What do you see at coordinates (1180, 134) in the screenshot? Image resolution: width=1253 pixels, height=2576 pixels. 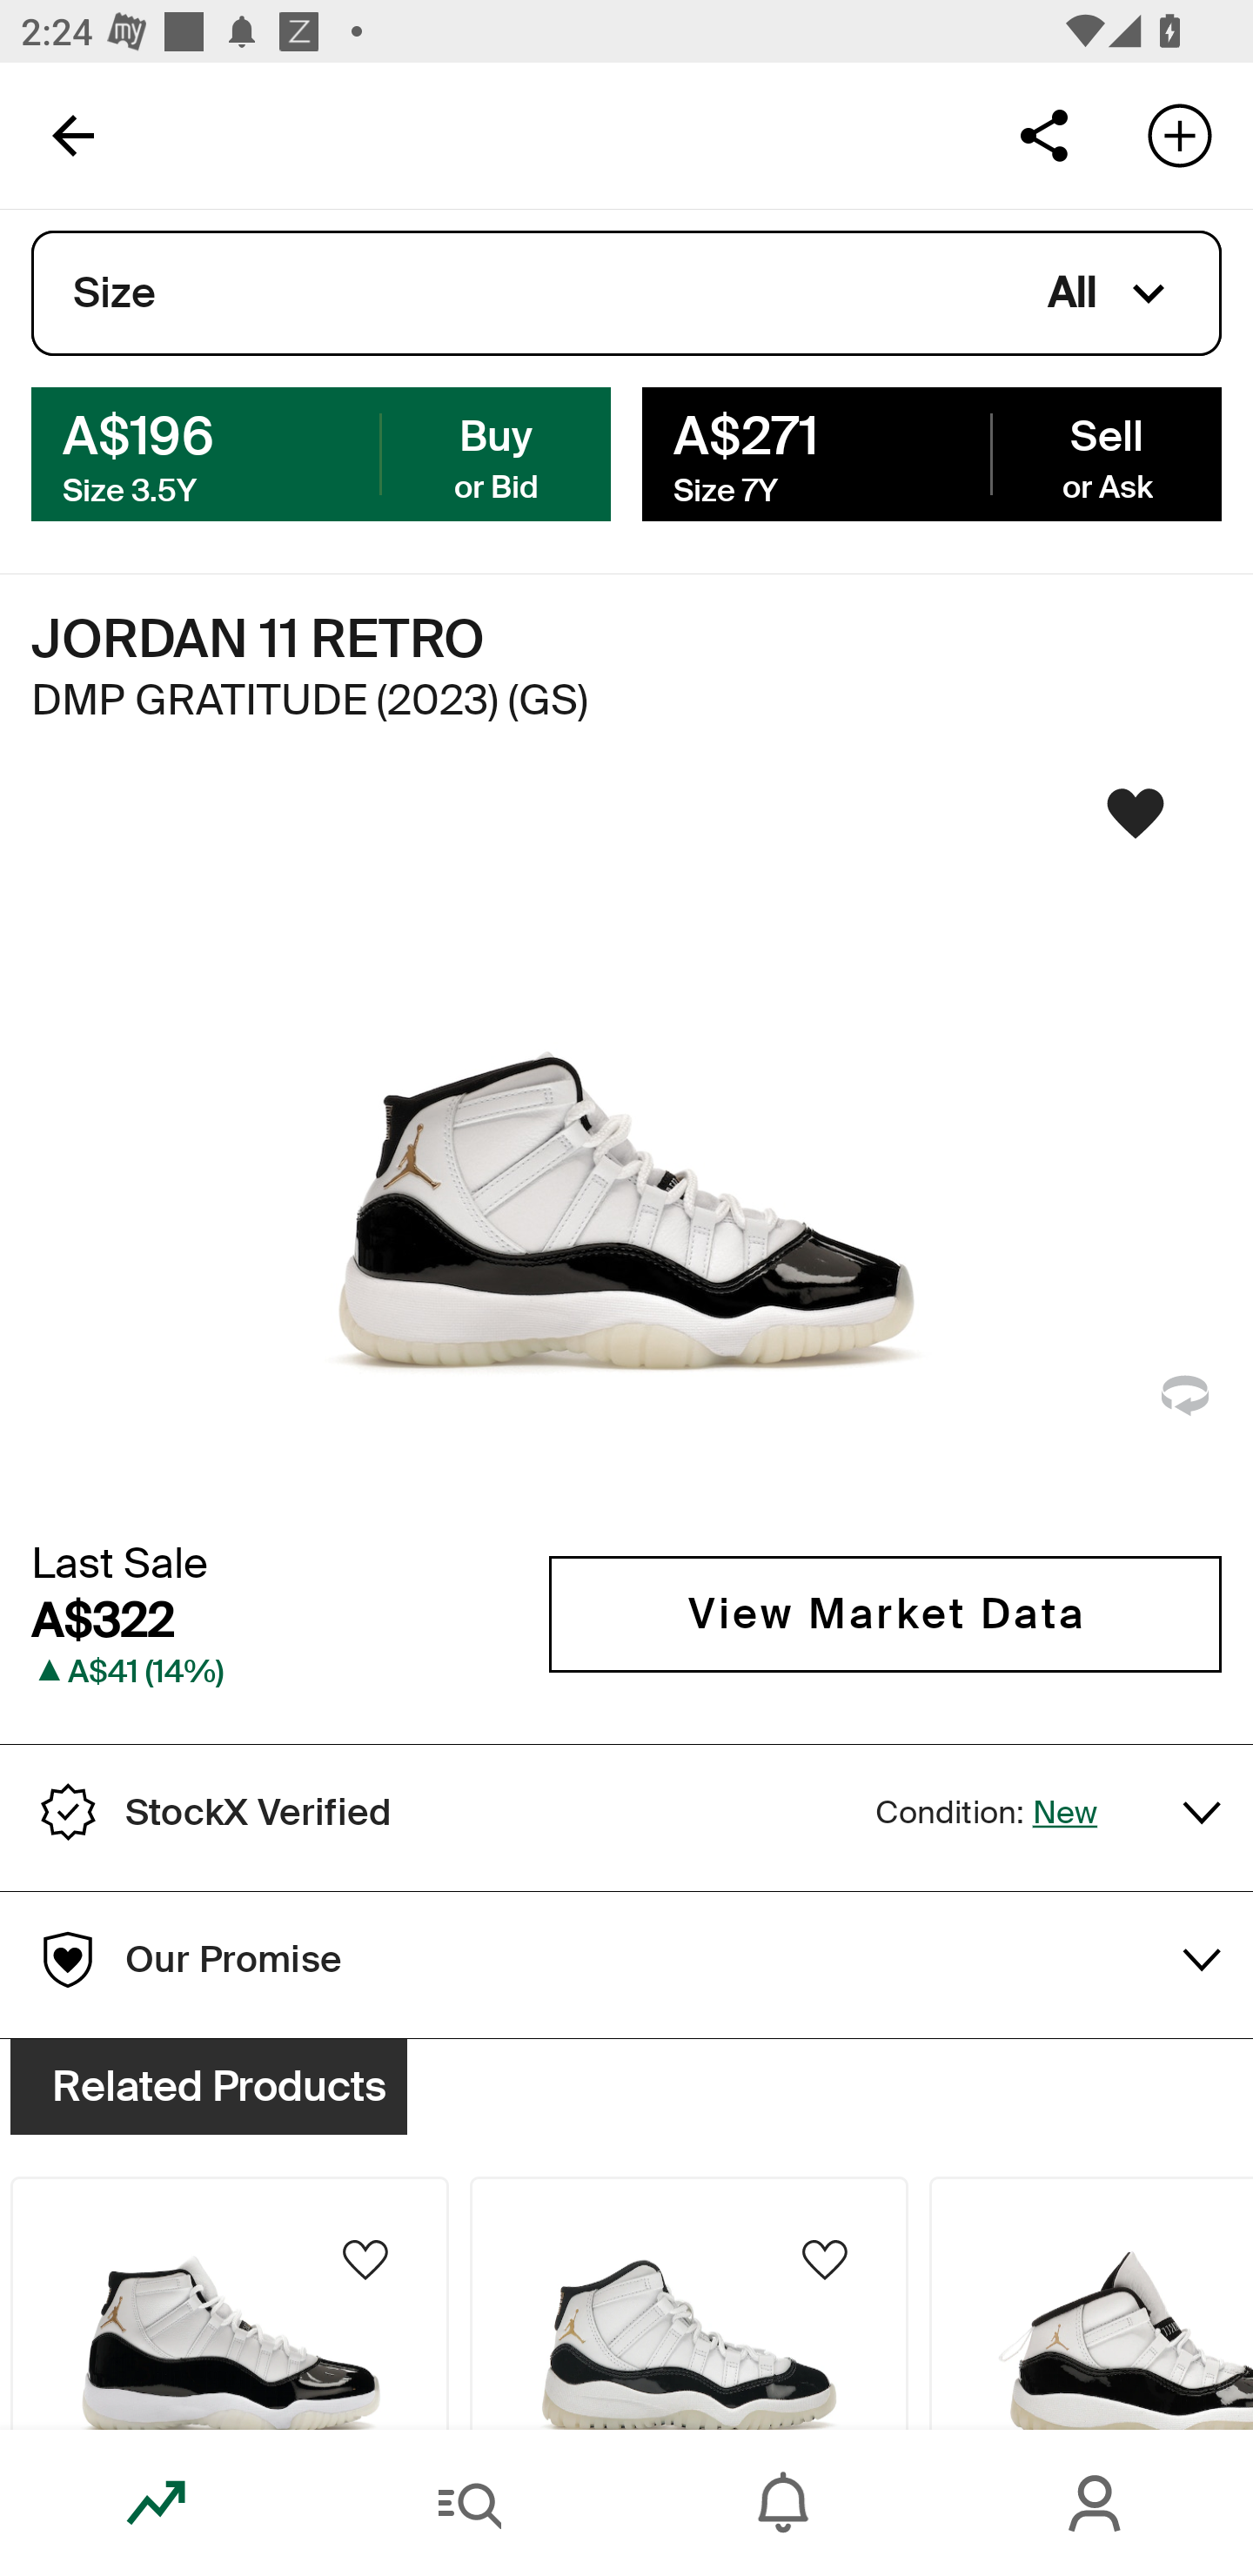 I see `Add` at bounding box center [1180, 134].